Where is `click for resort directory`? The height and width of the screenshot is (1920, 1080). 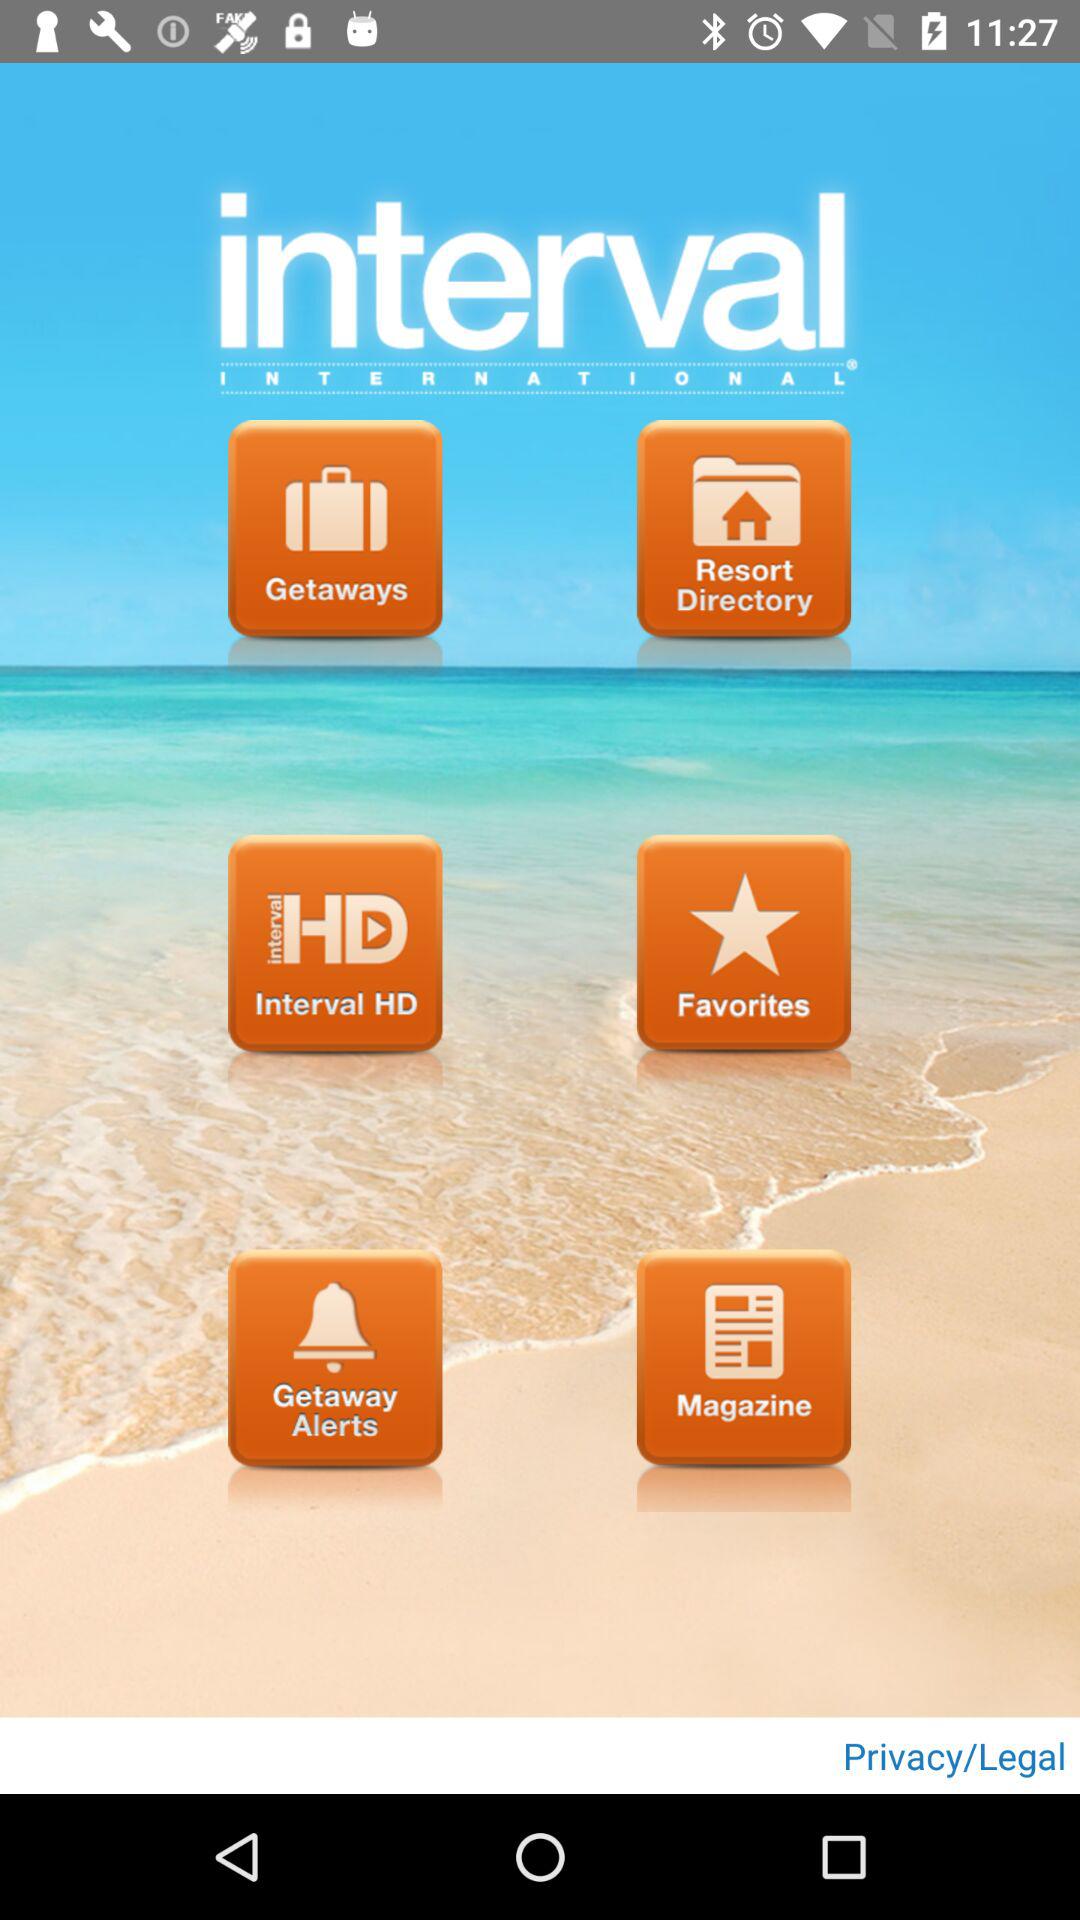 click for resort directory is located at coordinates (744, 551).